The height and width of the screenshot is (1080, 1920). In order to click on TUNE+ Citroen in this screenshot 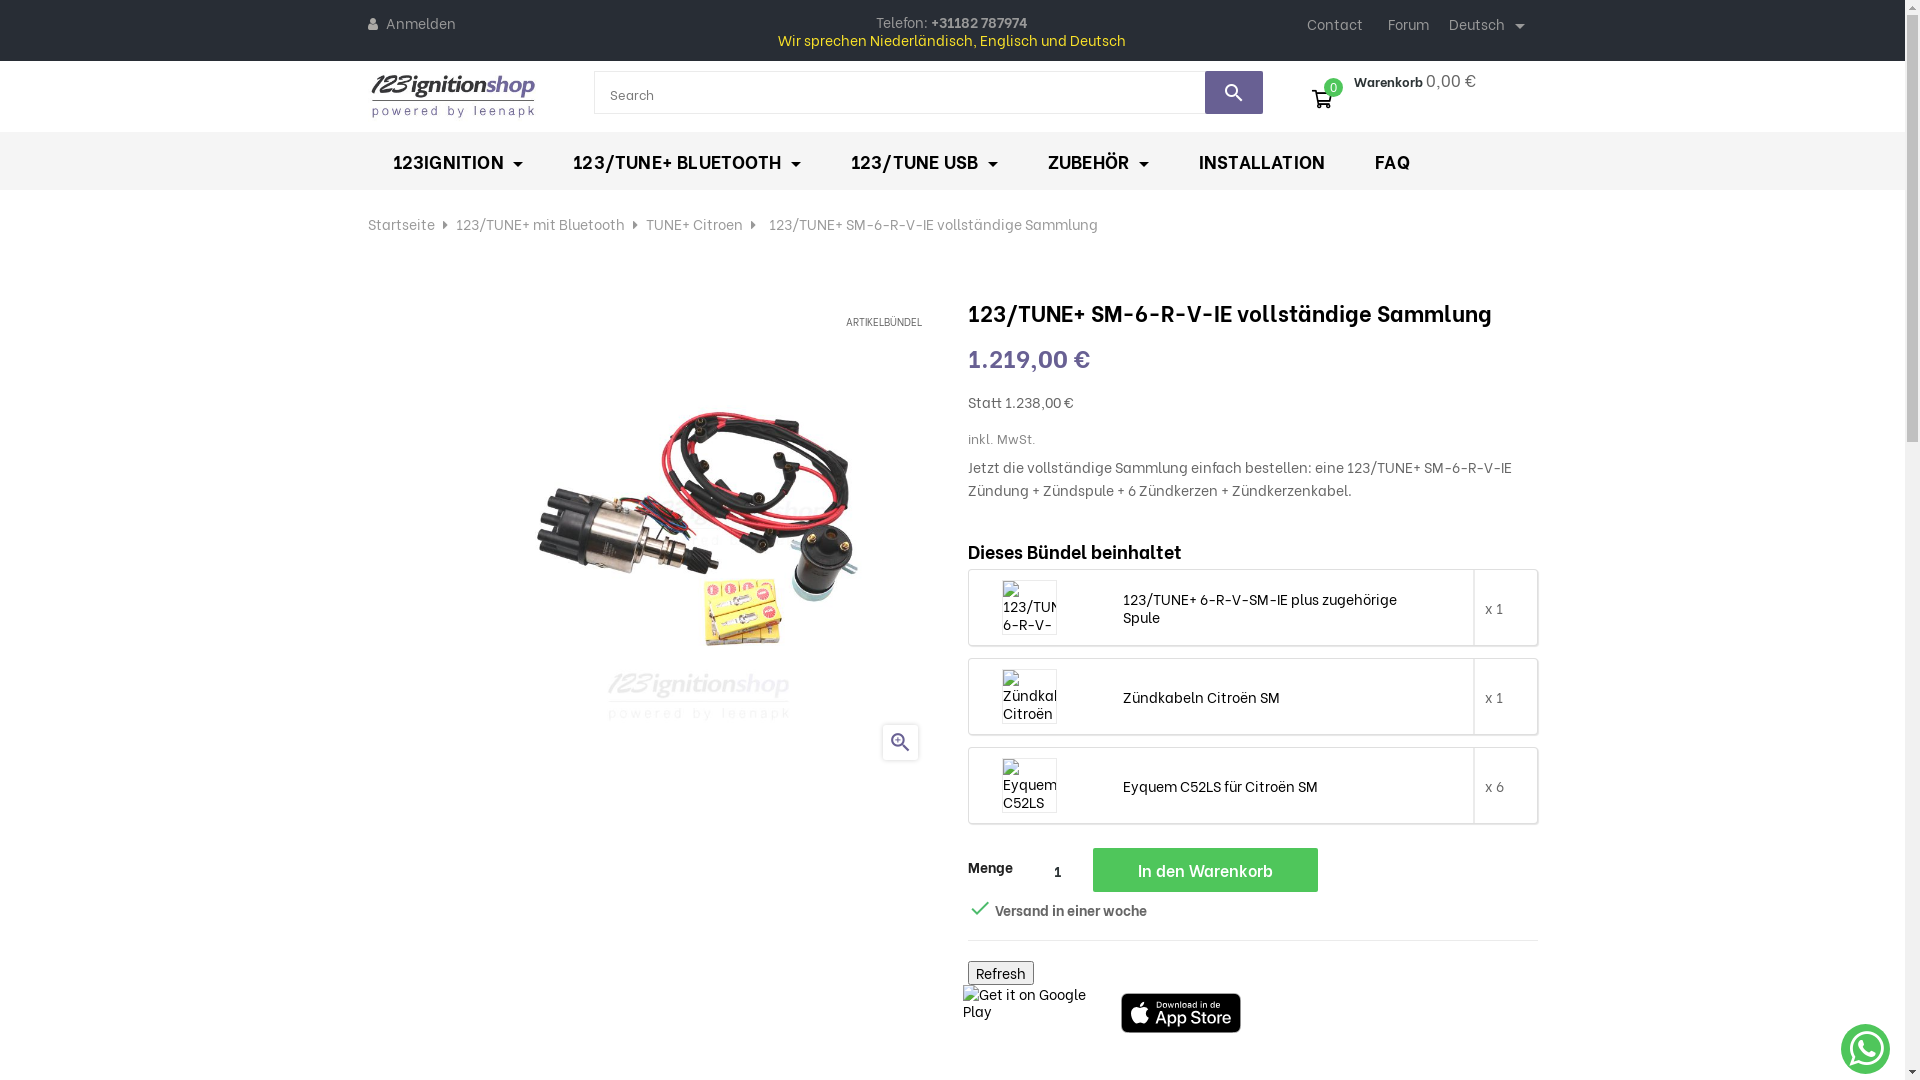, I will do `click(694, 222)`.